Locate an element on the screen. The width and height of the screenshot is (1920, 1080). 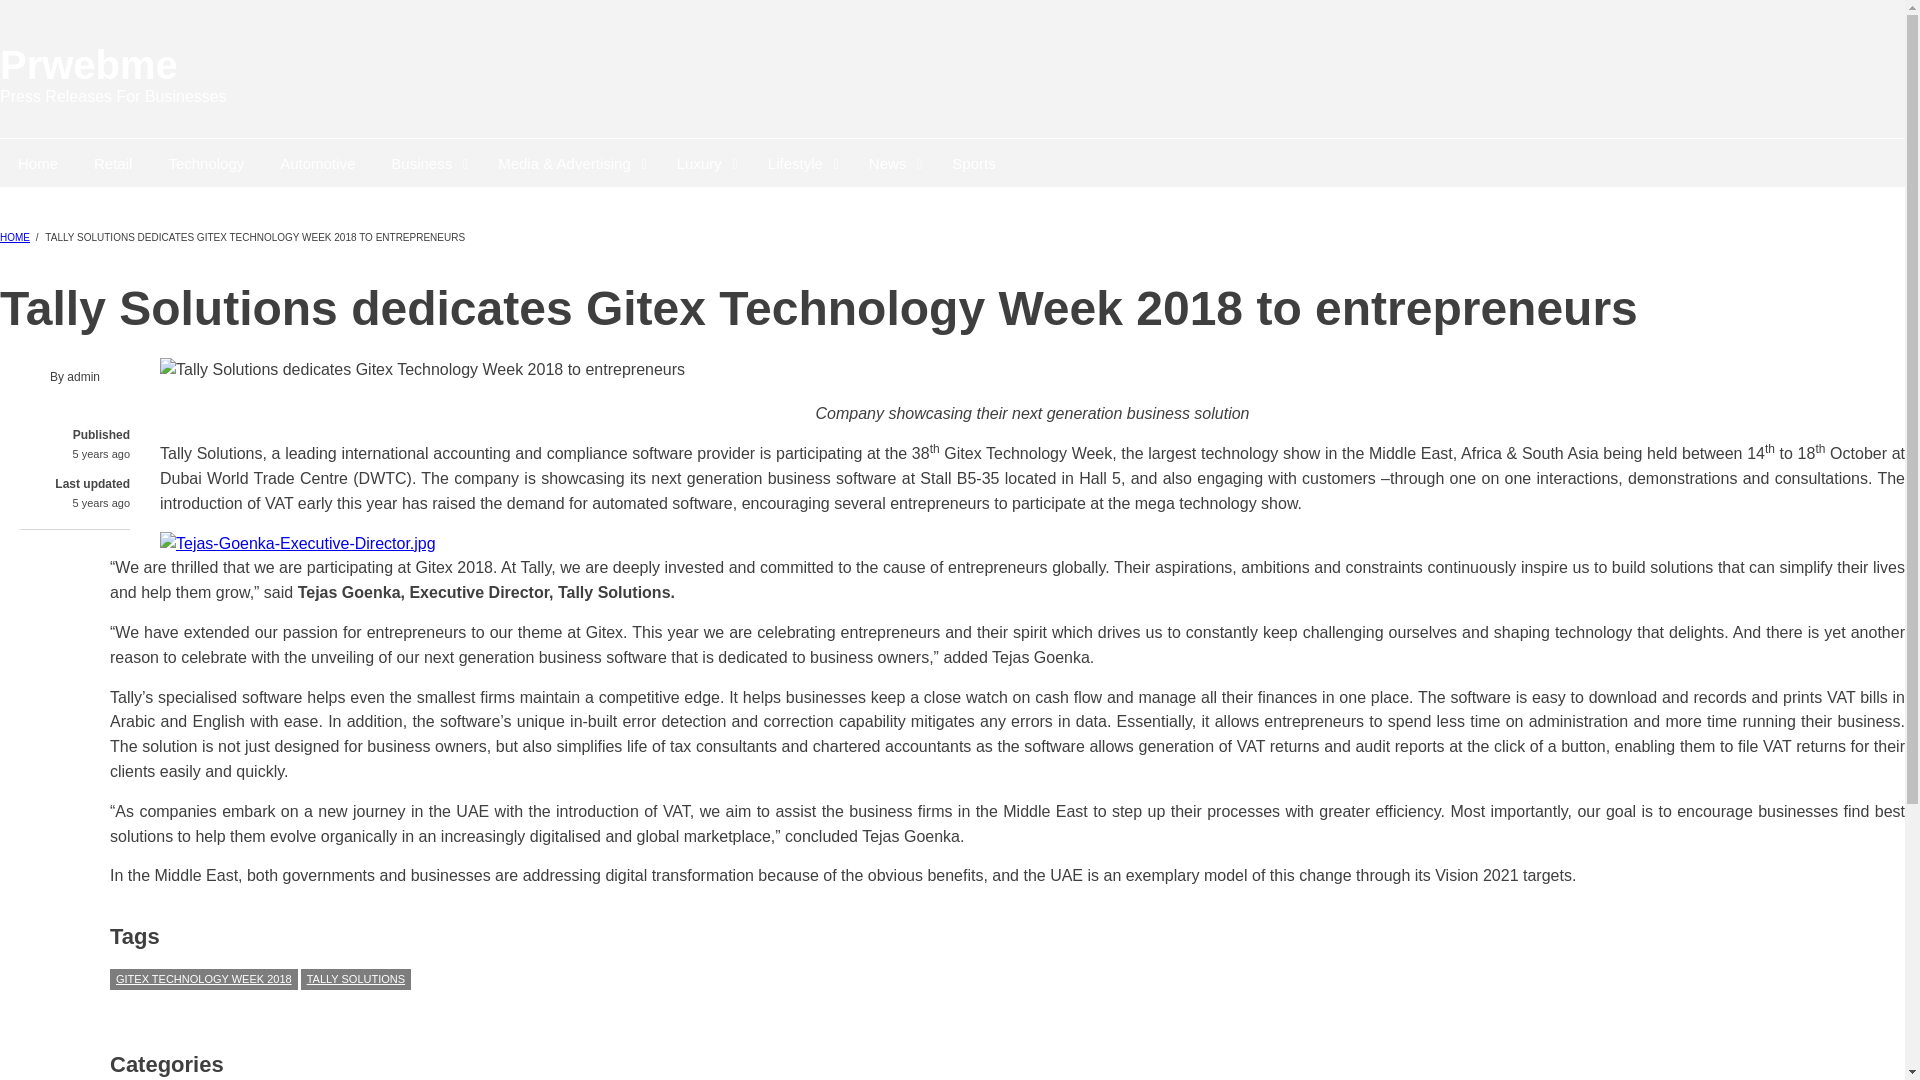
GITEX TECHNOLOGY WEEK 2018 is located at coordinates (203, 979).